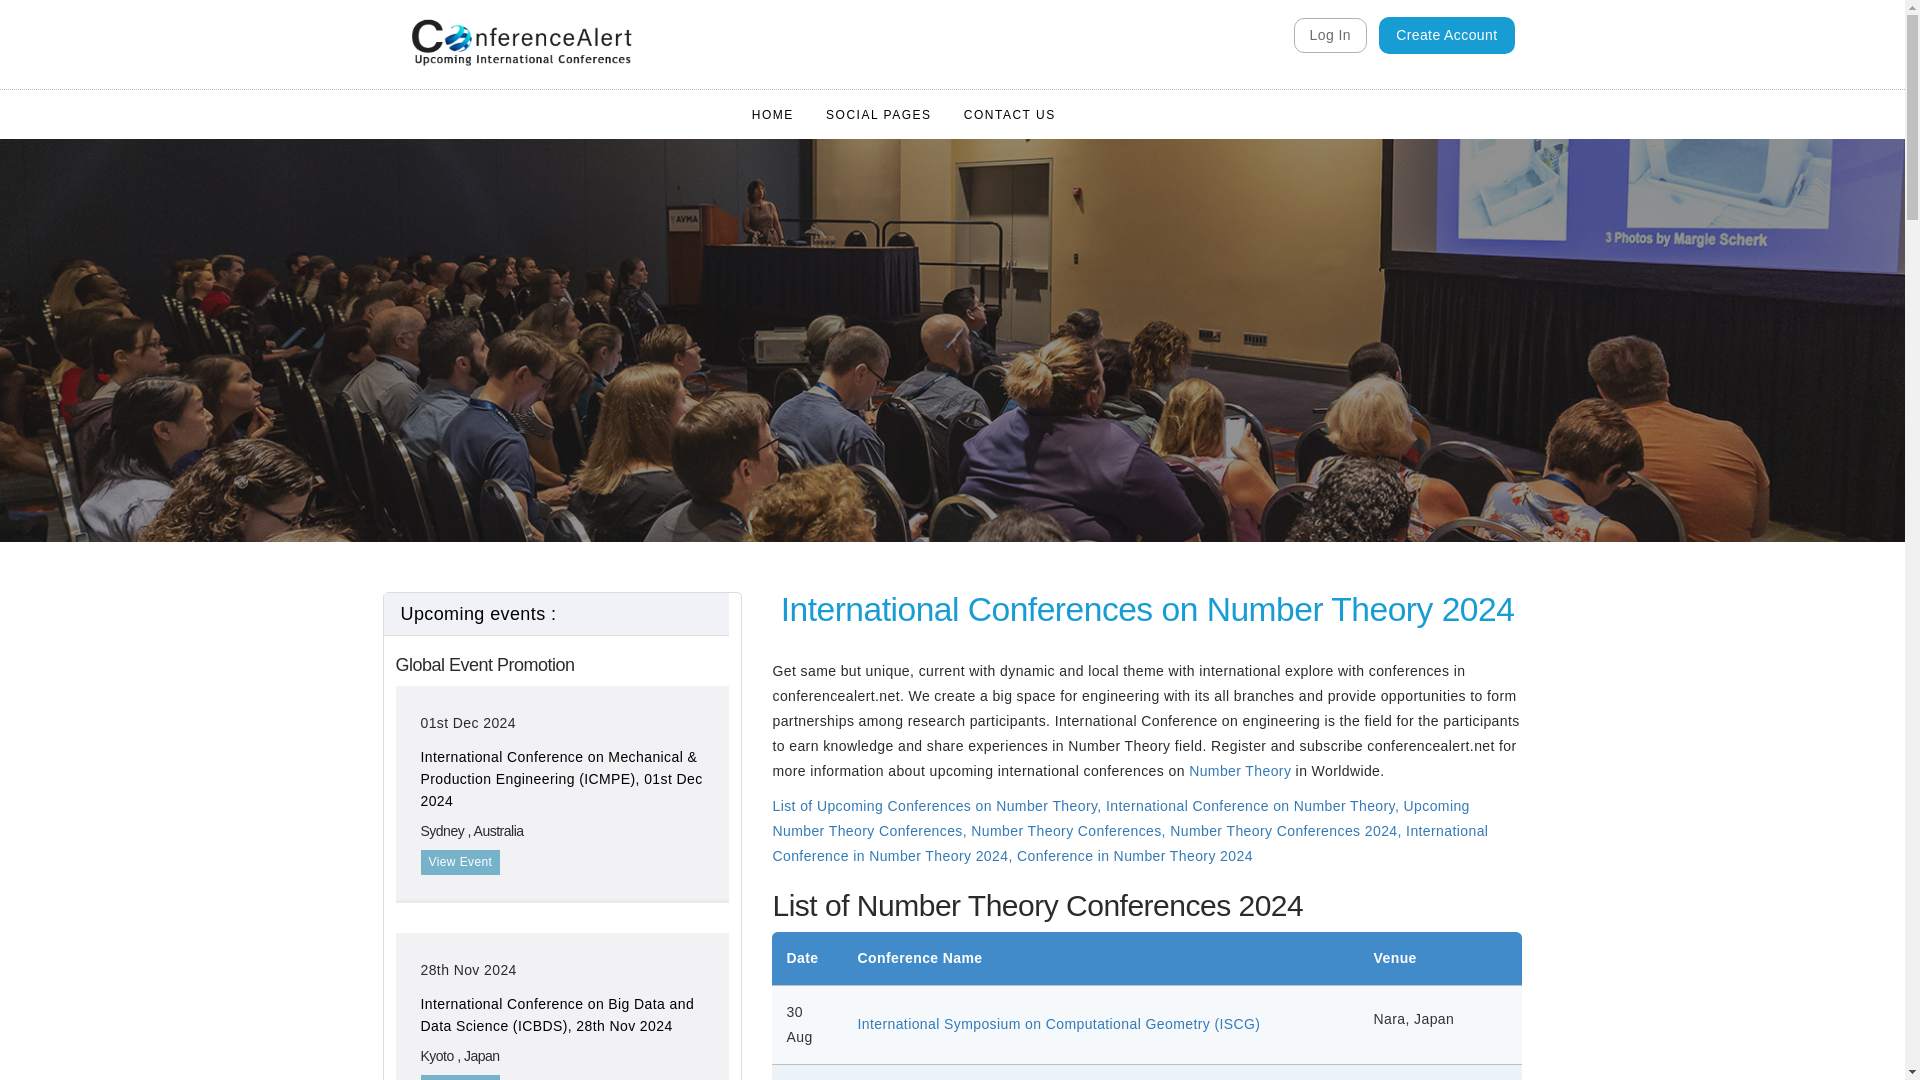 Image resolution: width=1920 pixels, height=1080 pixels. I want to click on Number Theory, so click(1239, 367).